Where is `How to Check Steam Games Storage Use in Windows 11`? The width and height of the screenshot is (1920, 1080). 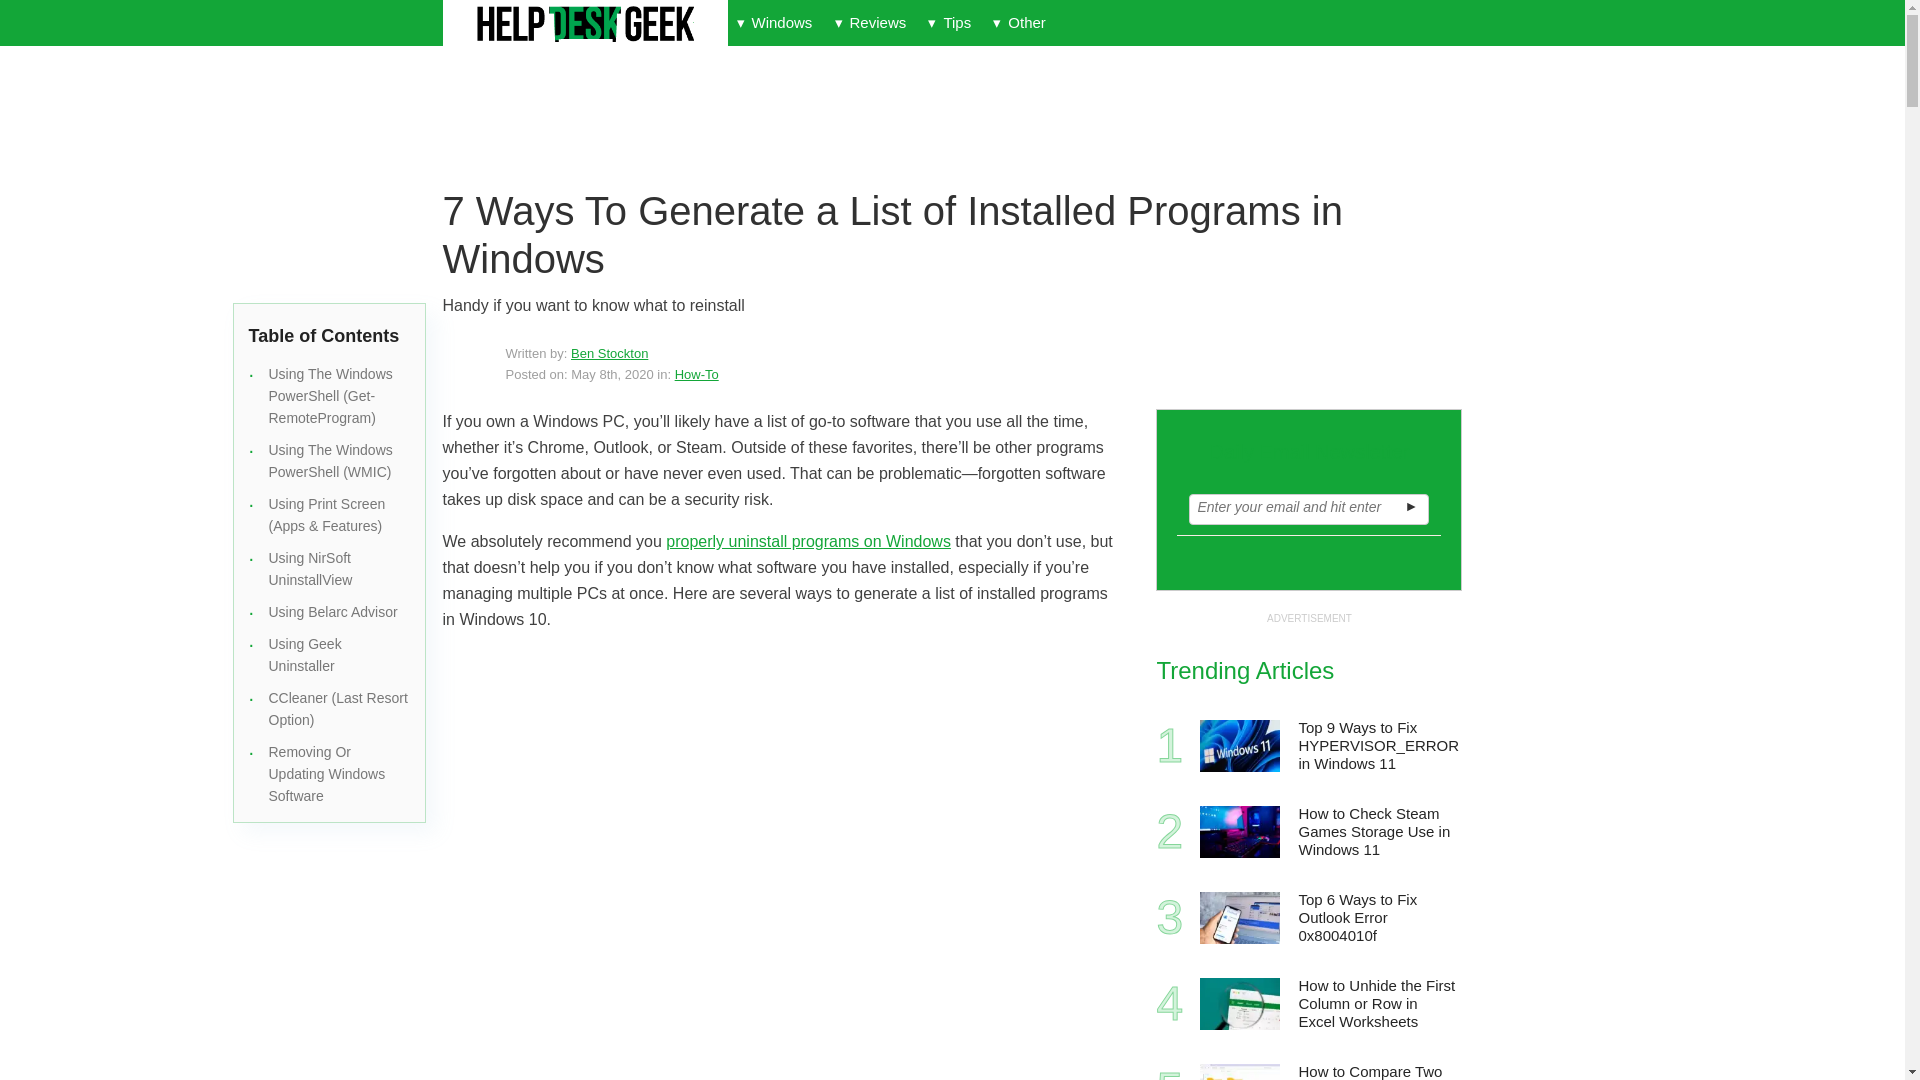 How to Check Steam Games Storage Use in Windows 11 is located at coordinates (1378, 832).